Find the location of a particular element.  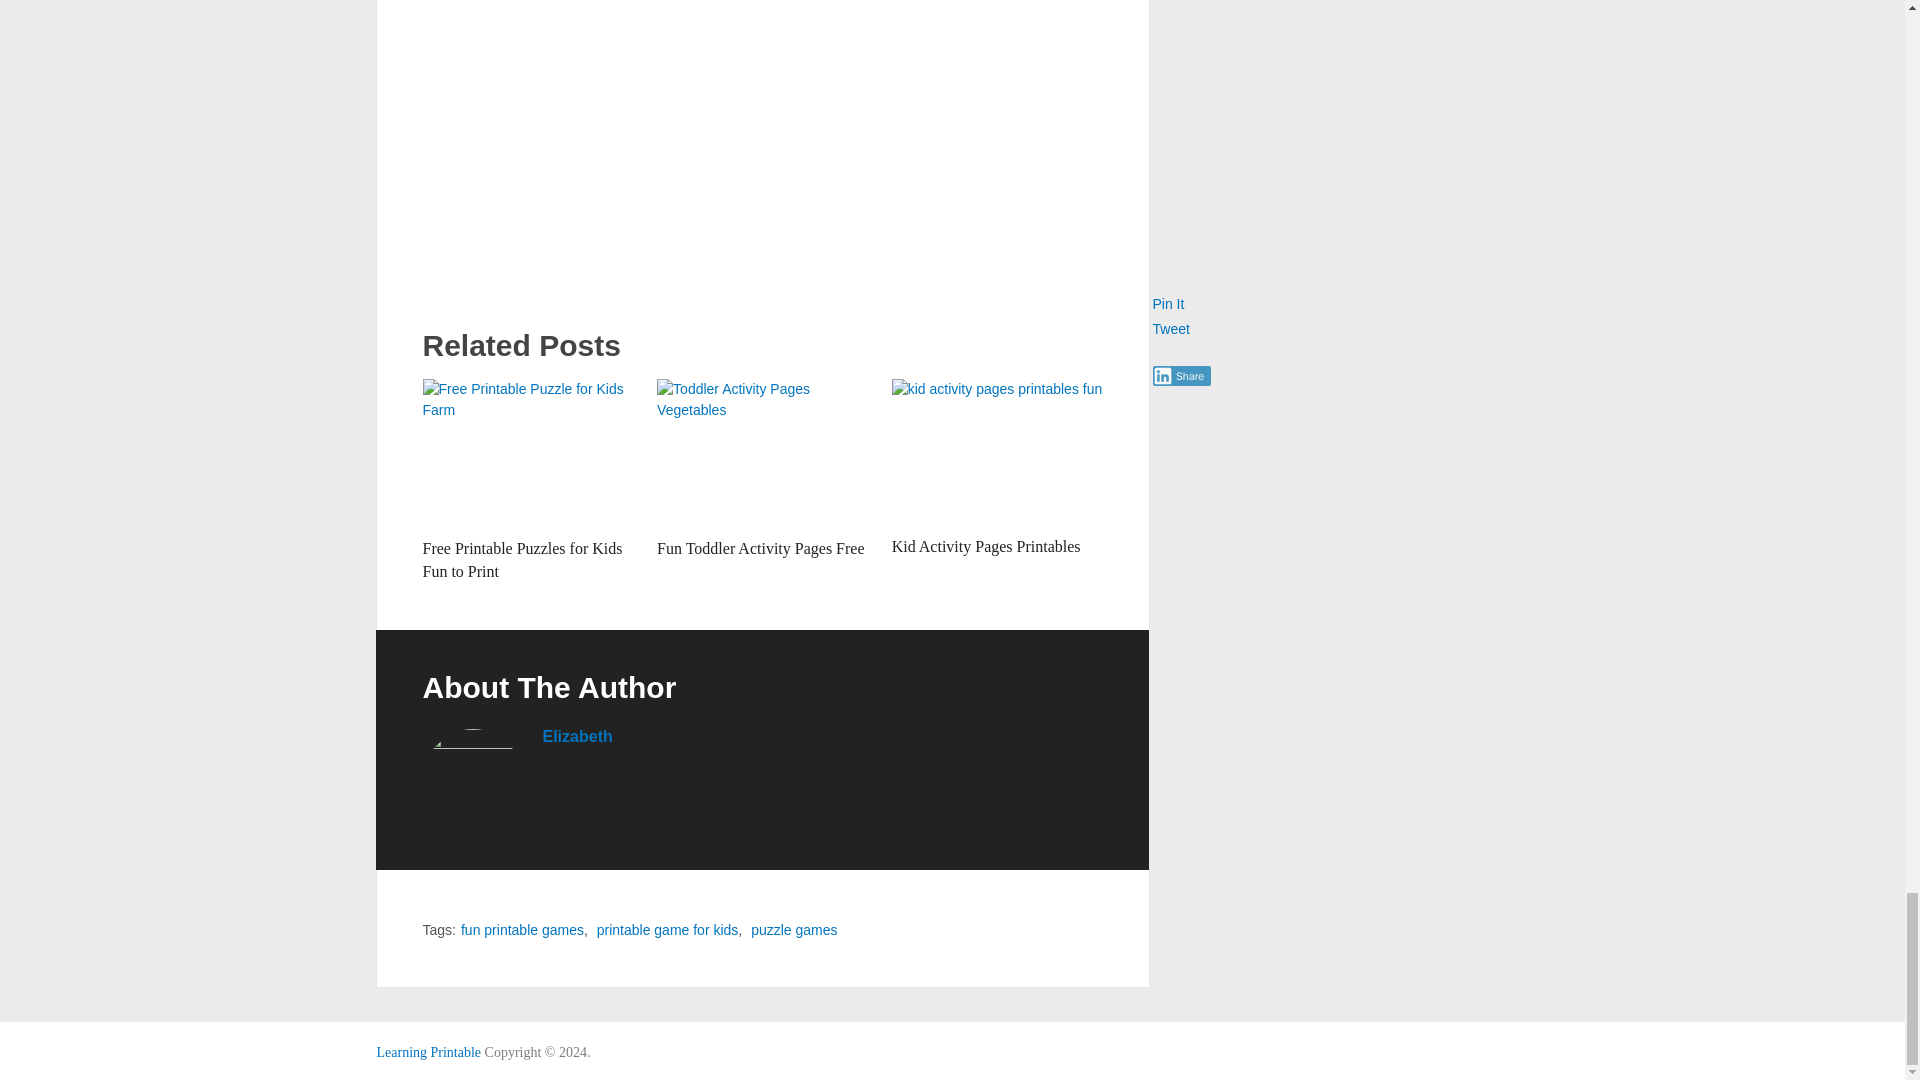

Free Printable Puzzles for Kids Fun to Print is located at coordinates (528, 454).